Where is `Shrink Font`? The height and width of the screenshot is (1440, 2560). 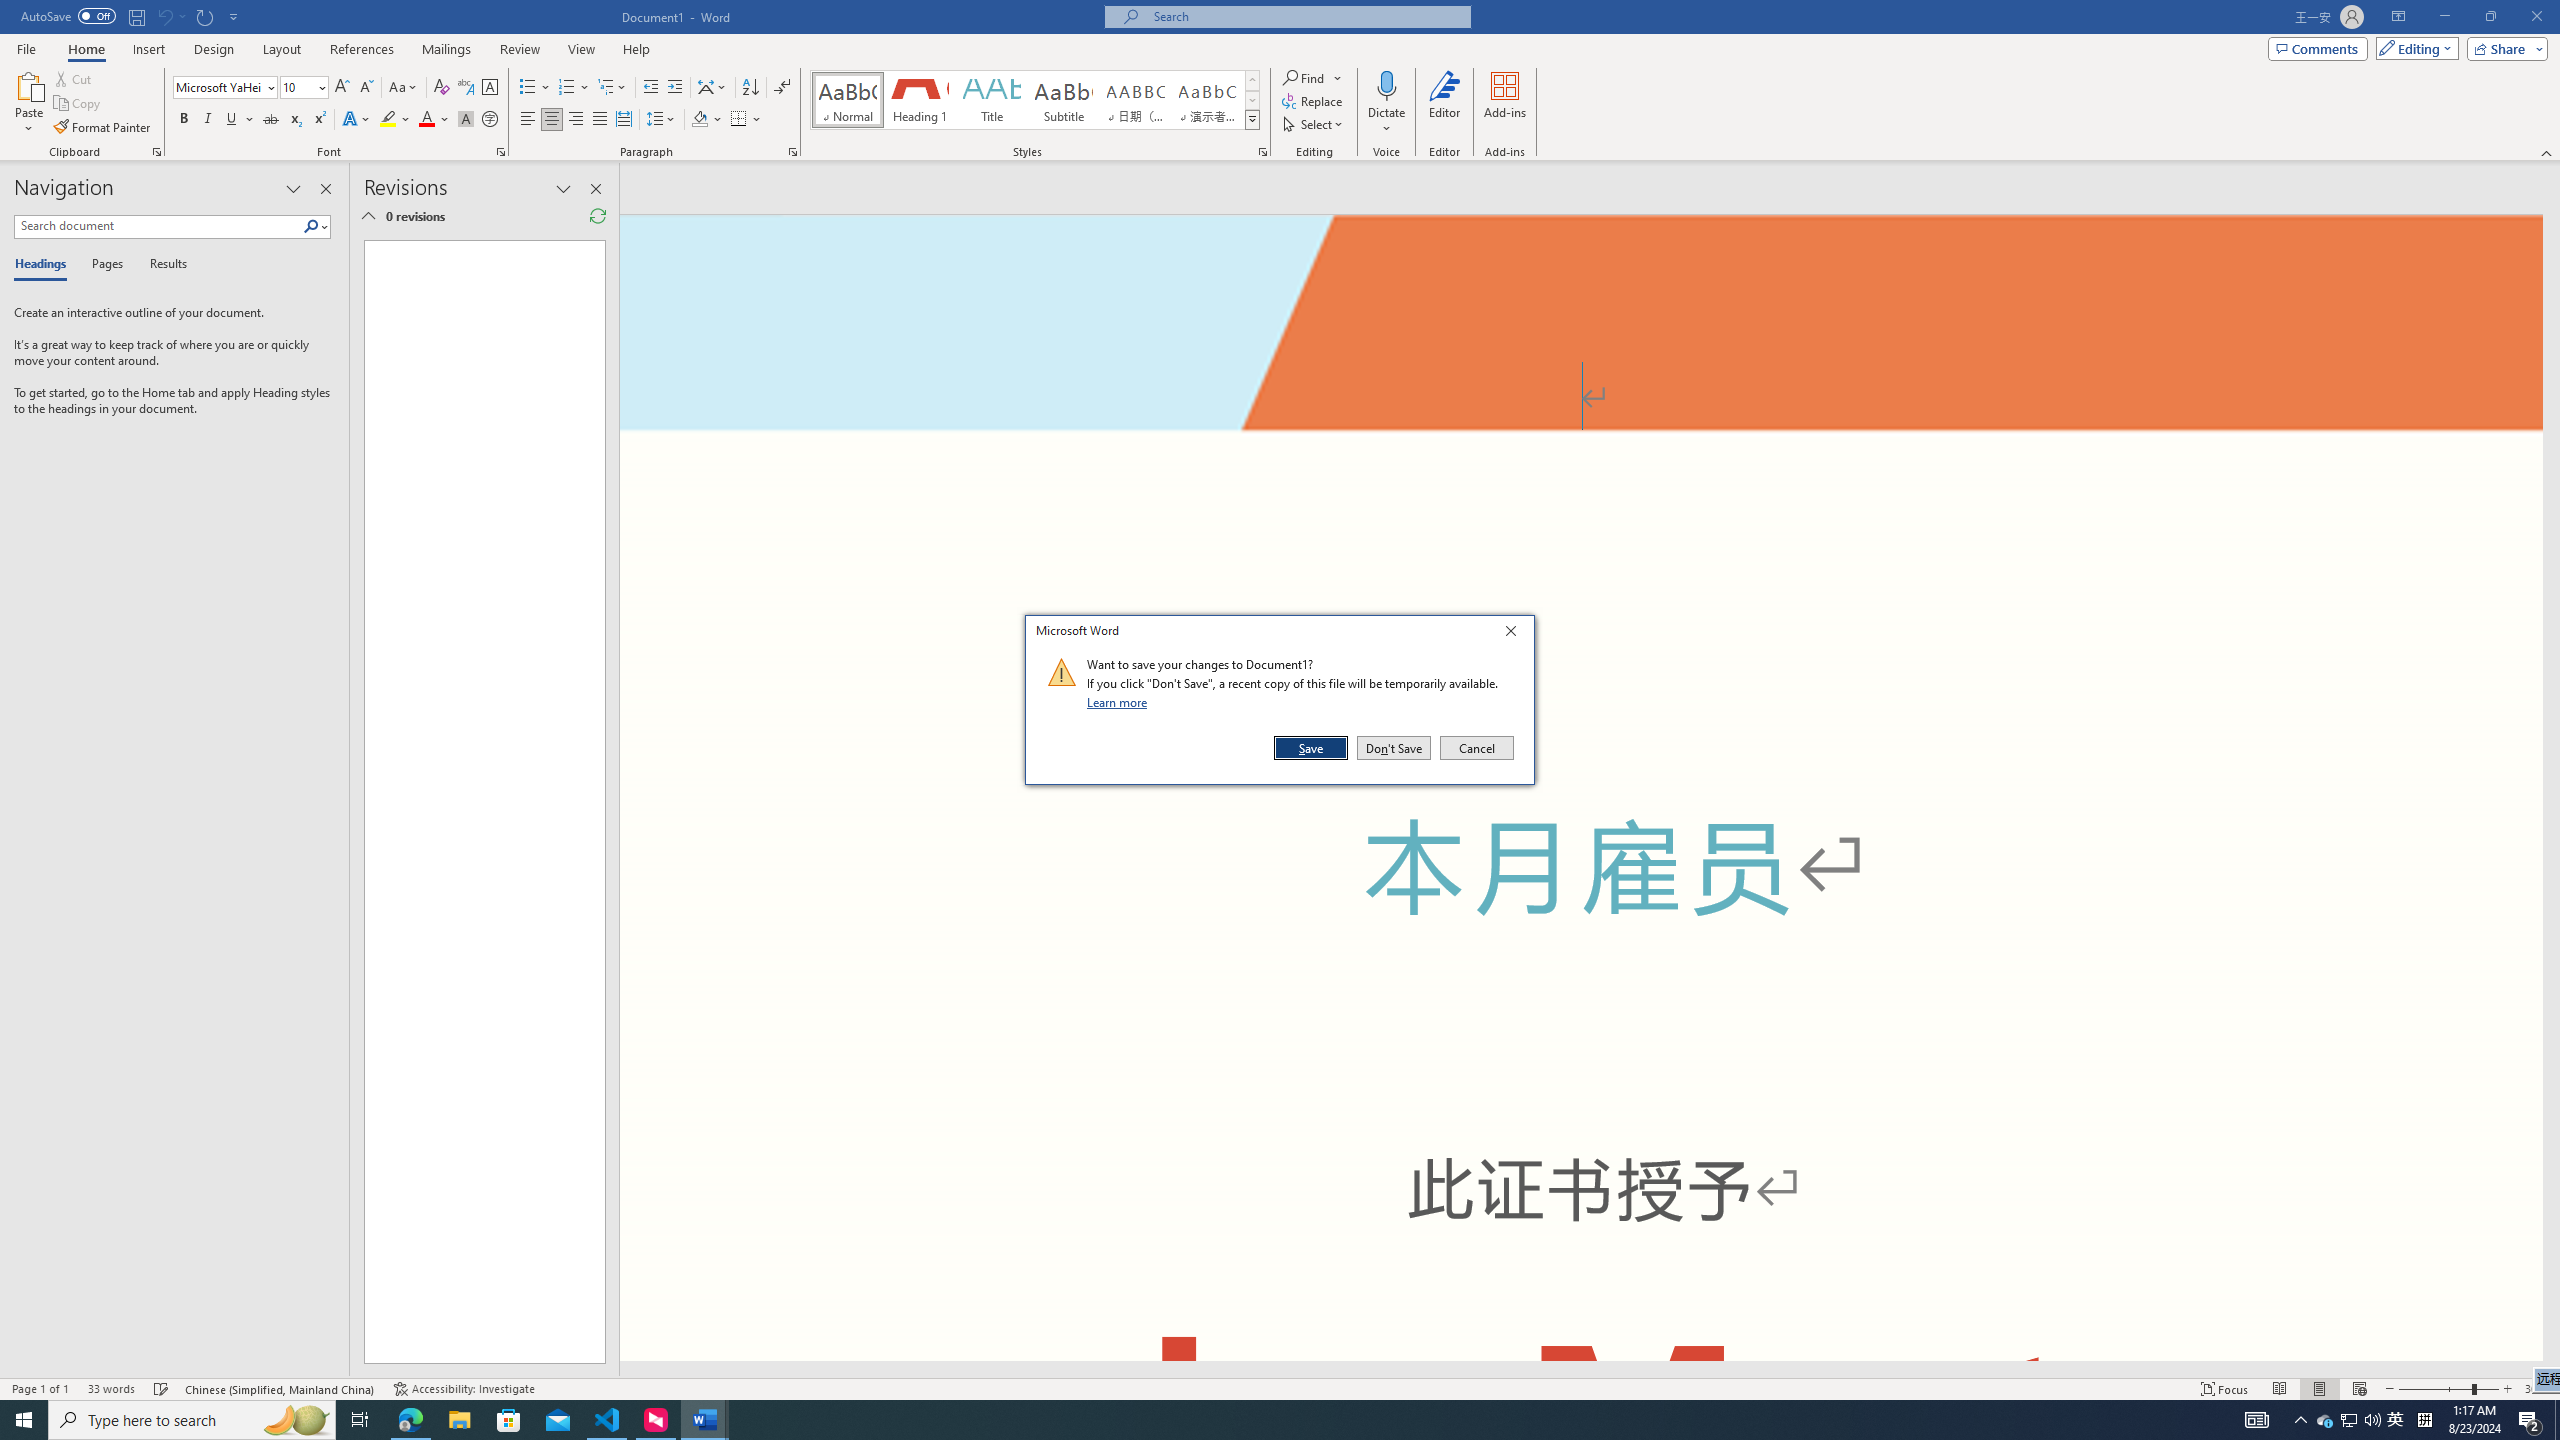 Shrink Font is located at coordinates (366, 88).